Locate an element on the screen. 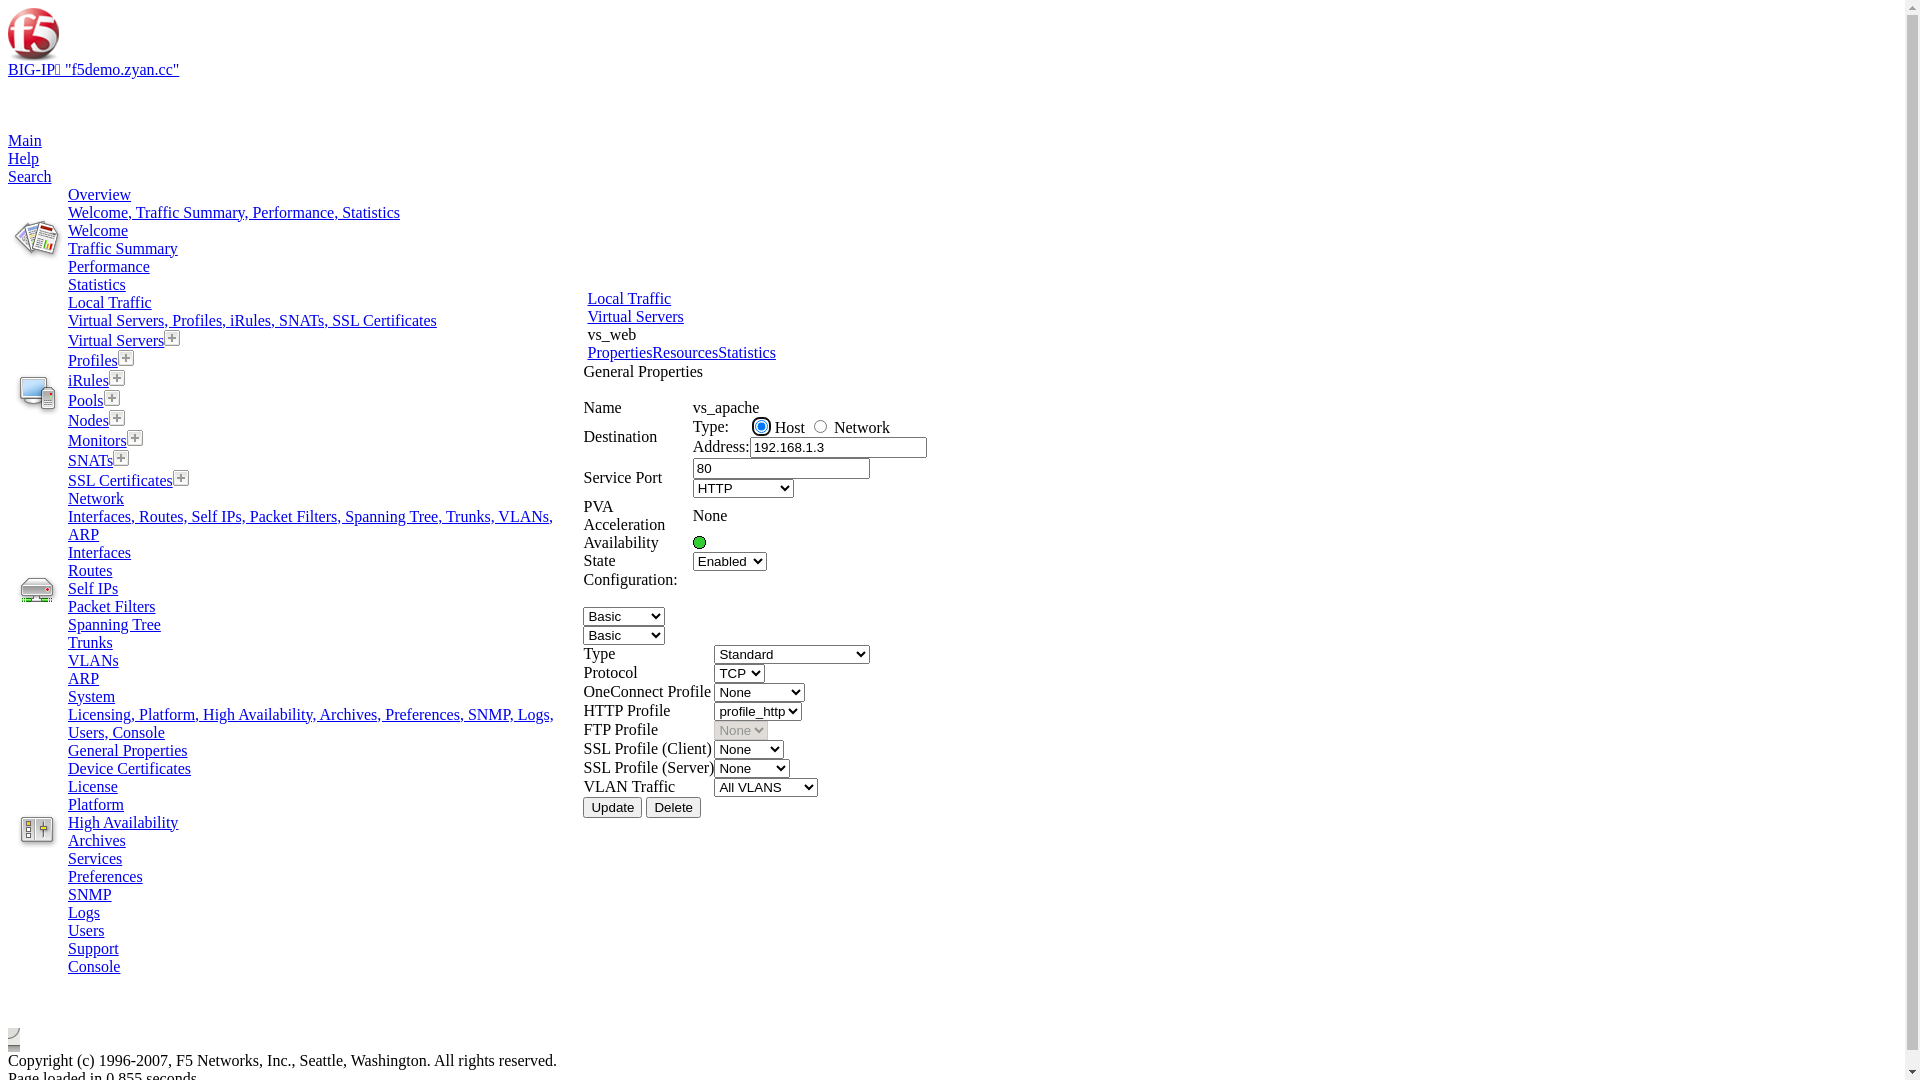  Search is located at coordinates (30, 176).